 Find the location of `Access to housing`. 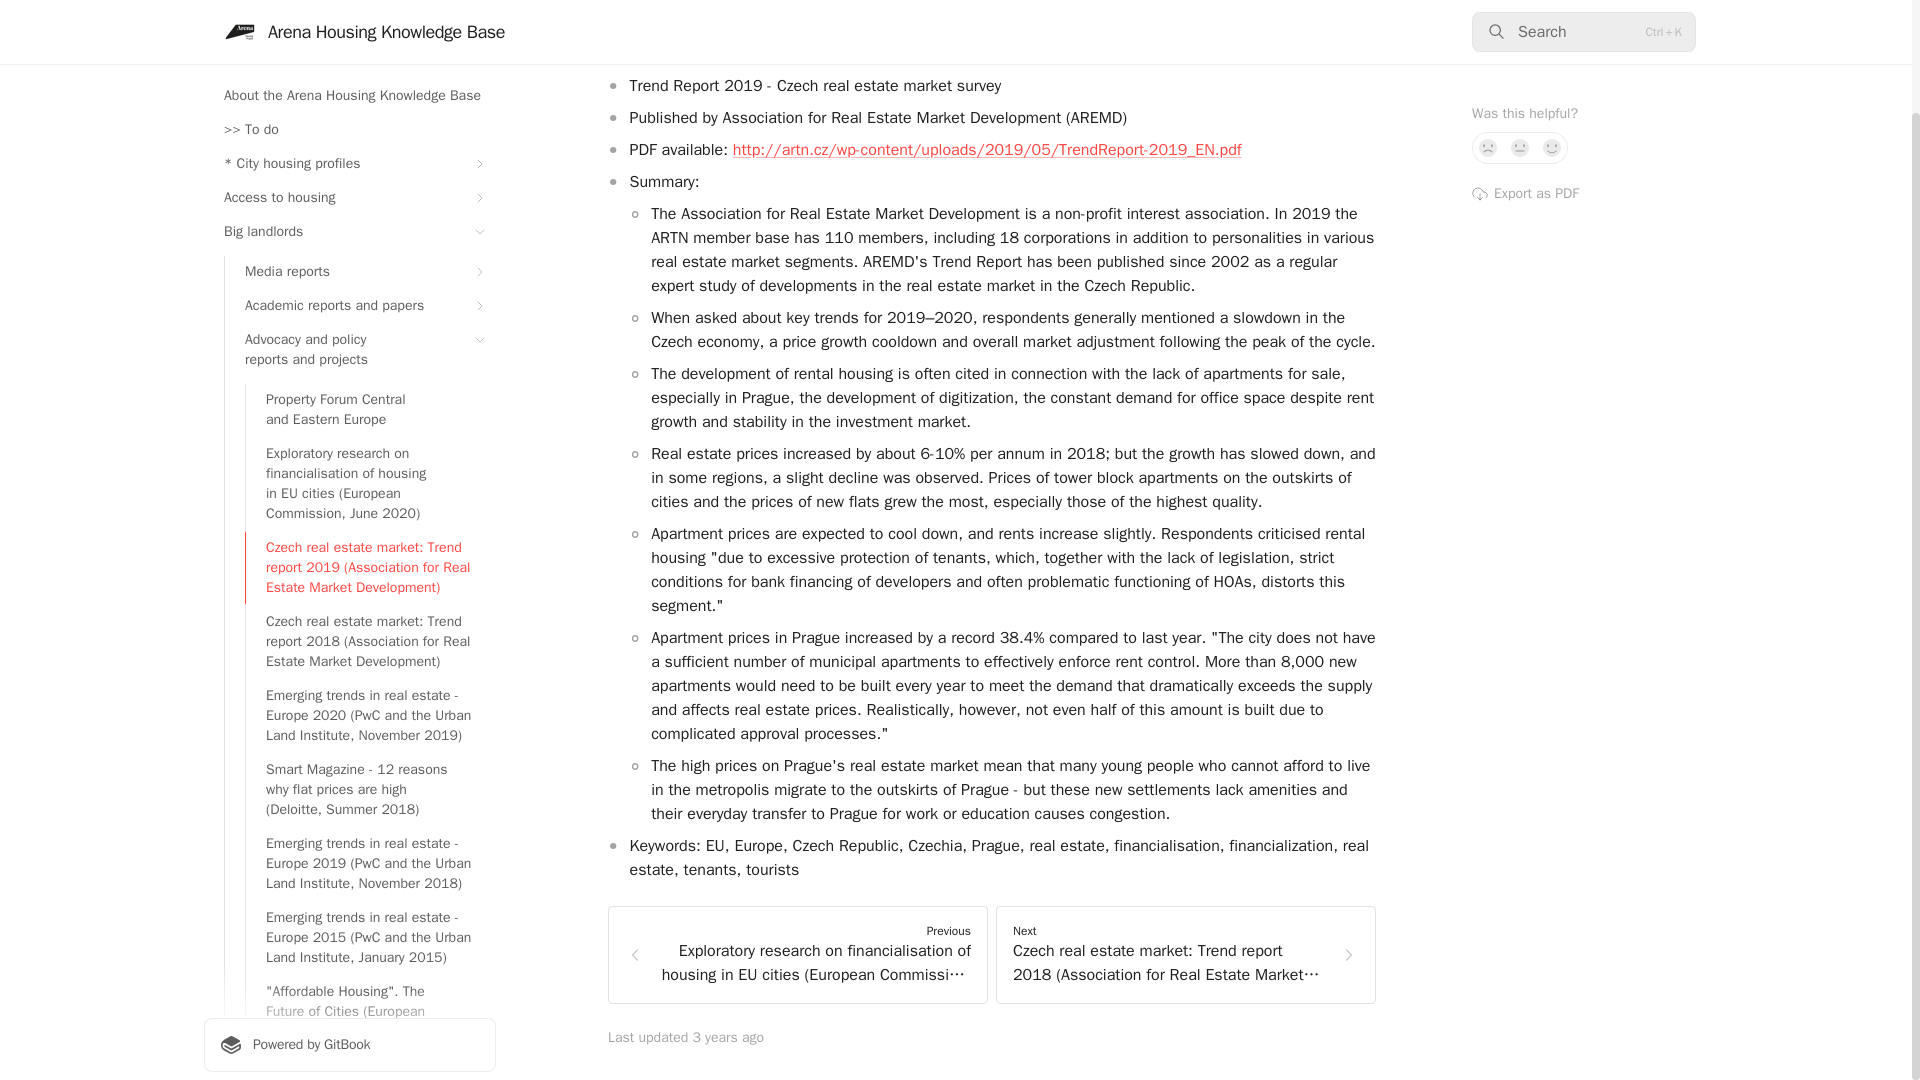

Access to housing is located at coordinates (349, 72).